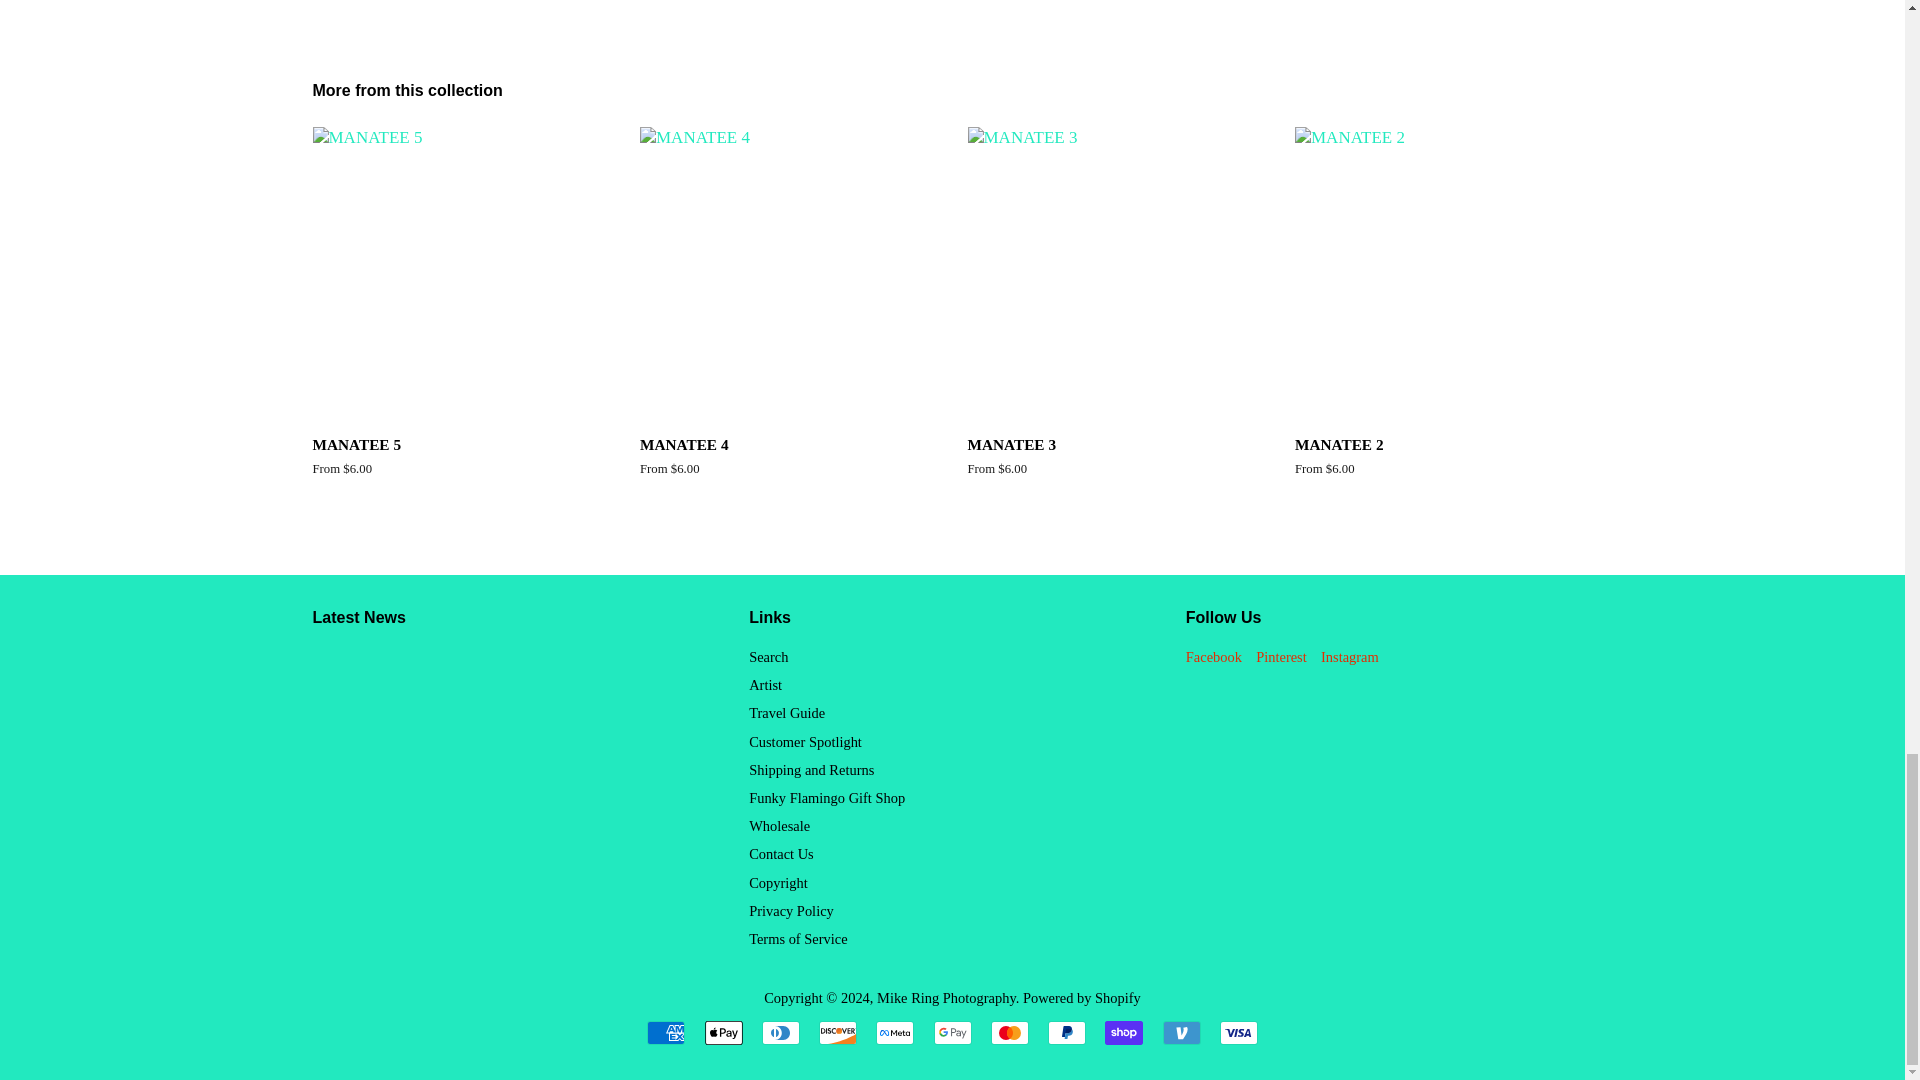  What do you see at coordinates (781, 1032) in the screenshot?
I see `Diners Club` at bounding box center [781, 1032].